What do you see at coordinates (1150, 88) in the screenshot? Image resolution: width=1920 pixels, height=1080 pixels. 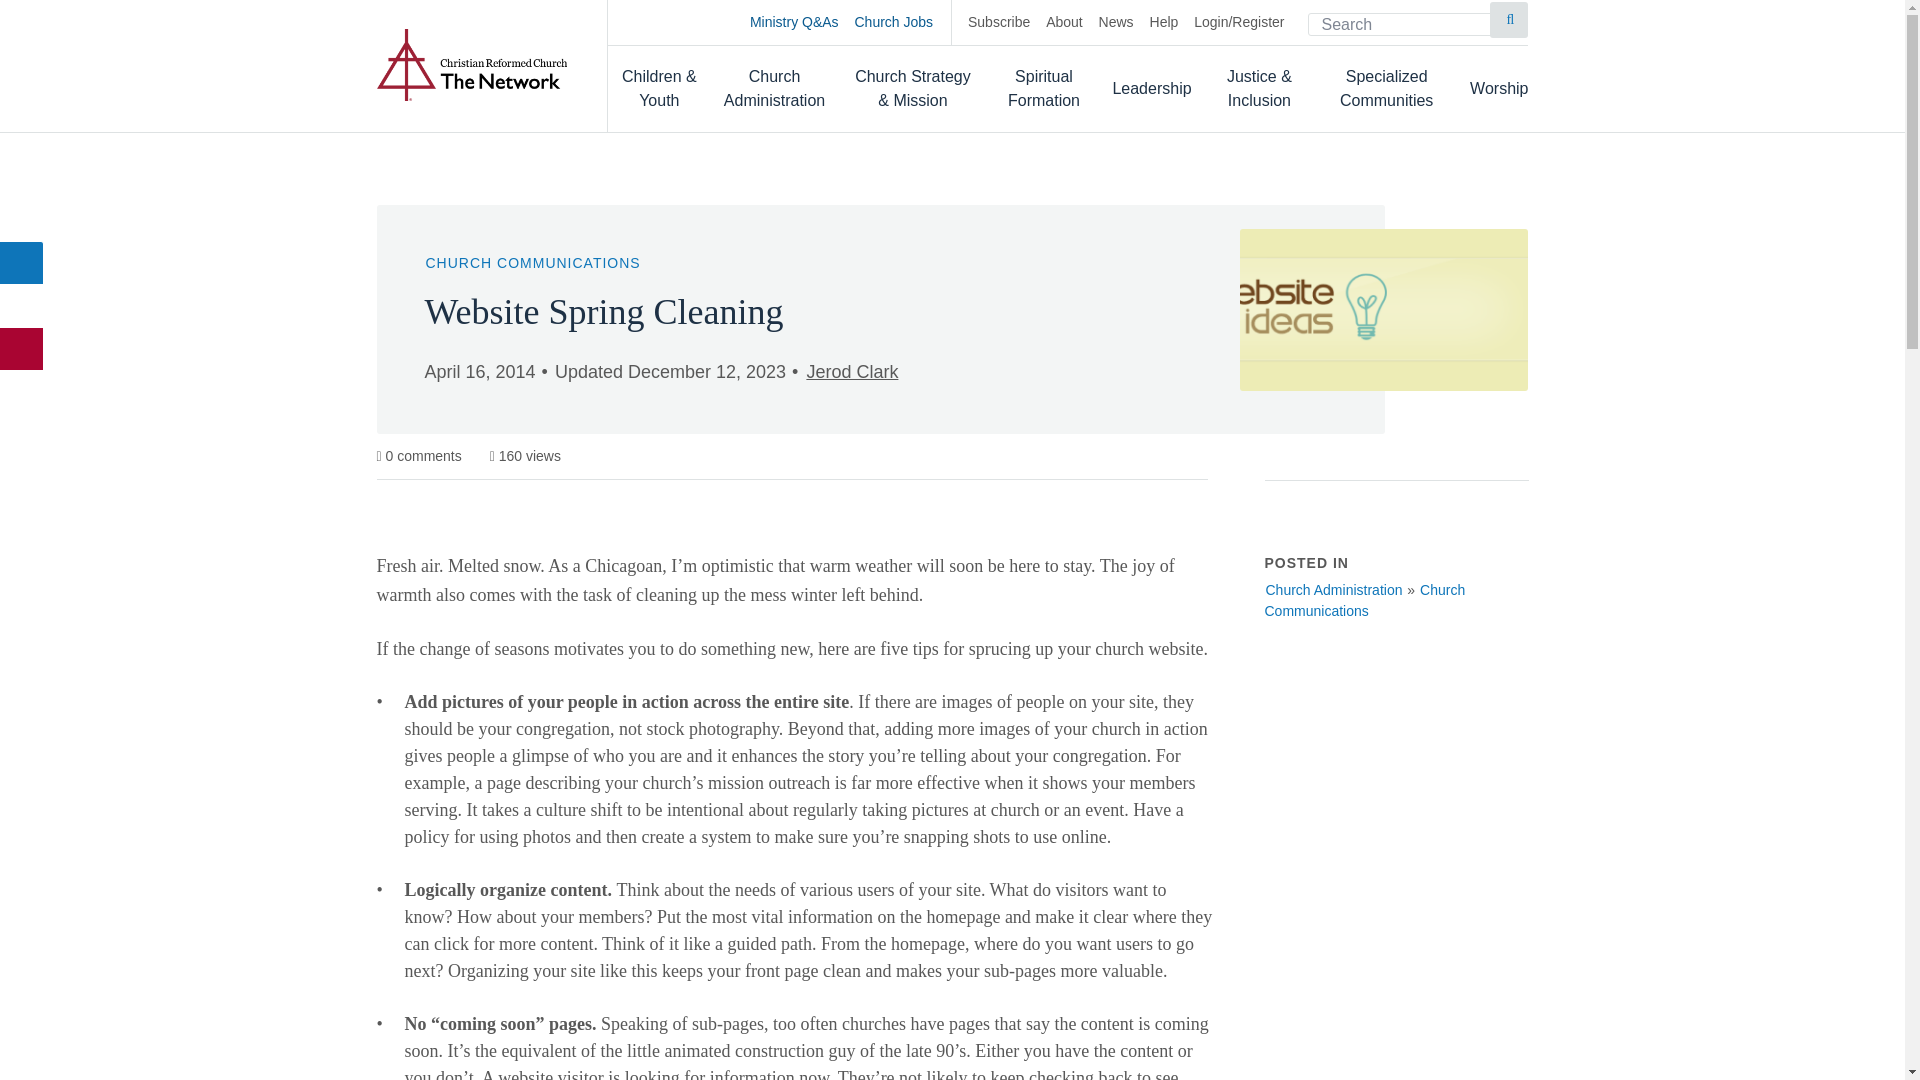 I see `Leadership` at bounding box center [1150, 88].